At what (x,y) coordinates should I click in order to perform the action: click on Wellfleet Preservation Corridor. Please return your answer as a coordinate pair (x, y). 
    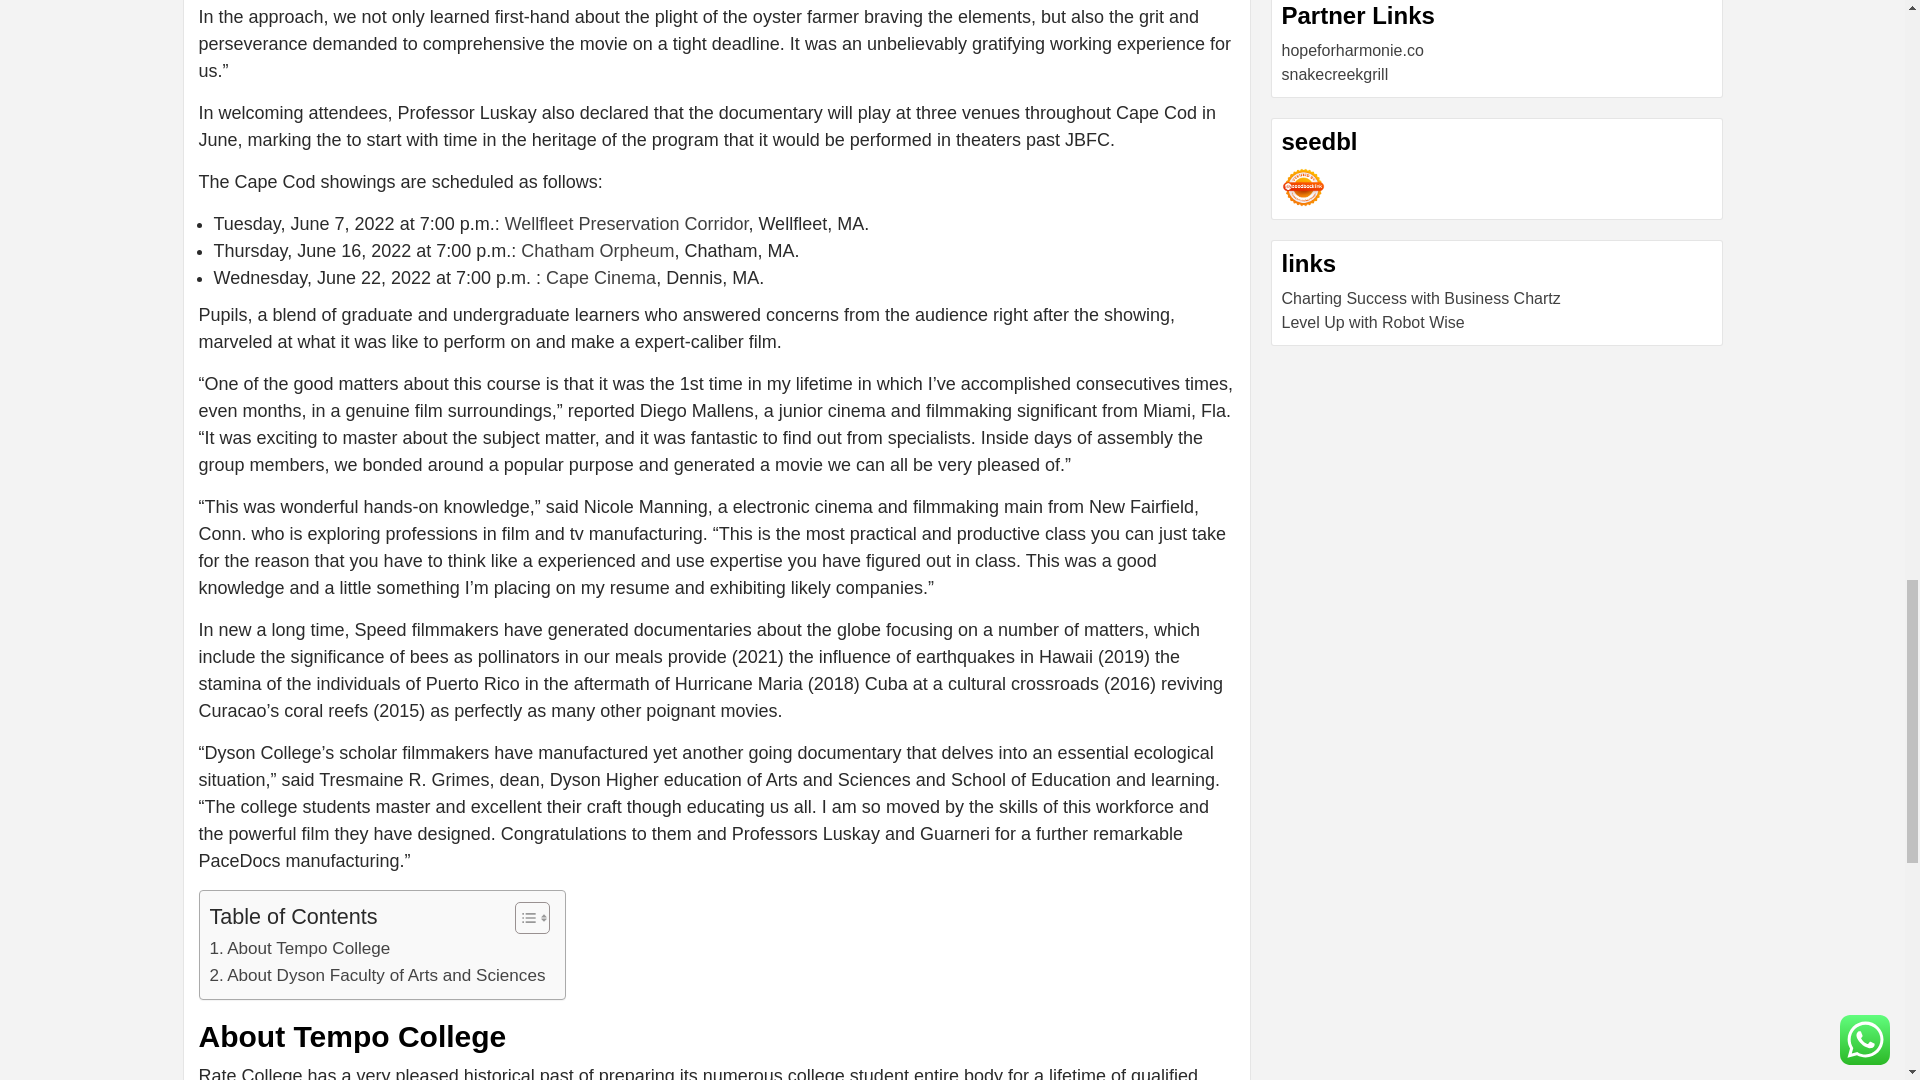
    Looking at the image, I should click on (626, 224).